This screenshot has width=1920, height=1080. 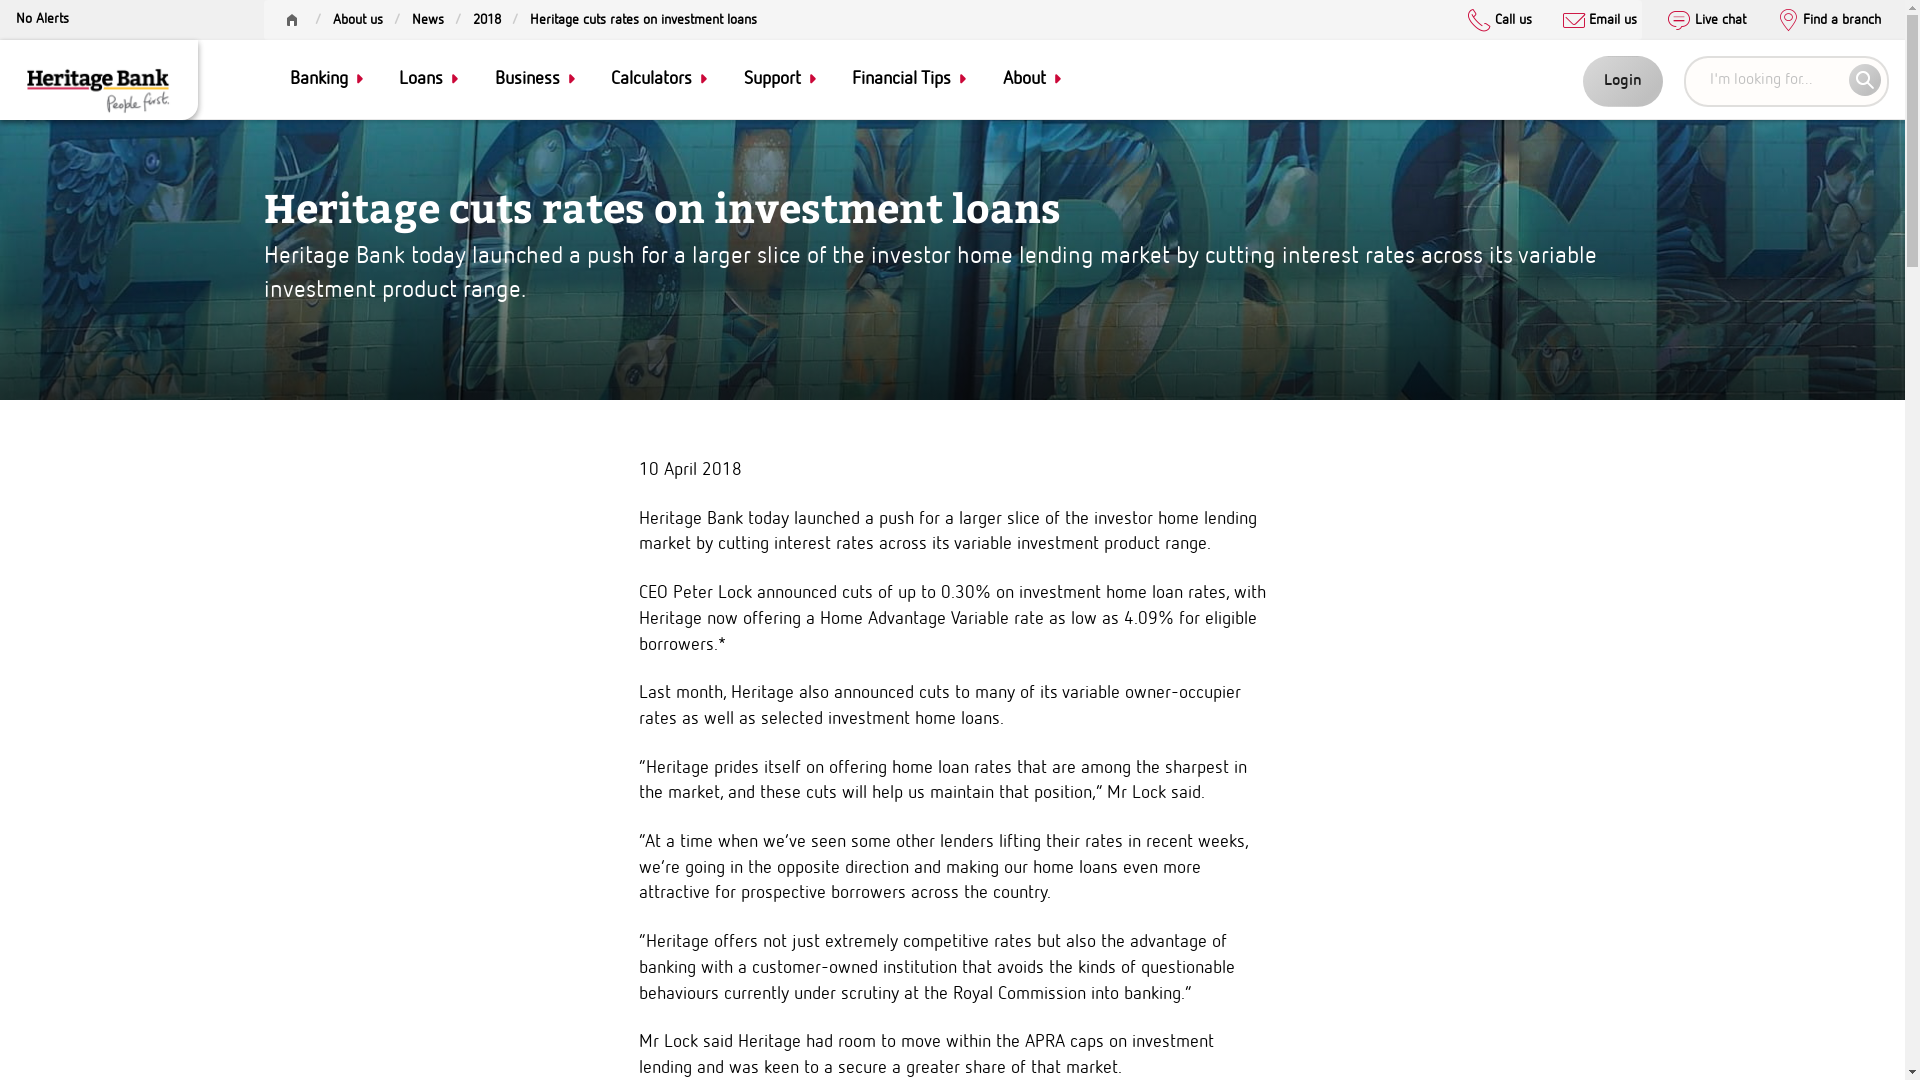 What do you see at coordinates (1600, 23) in the screenshot?
I see `Email us` at bounding box center [1600, 23].